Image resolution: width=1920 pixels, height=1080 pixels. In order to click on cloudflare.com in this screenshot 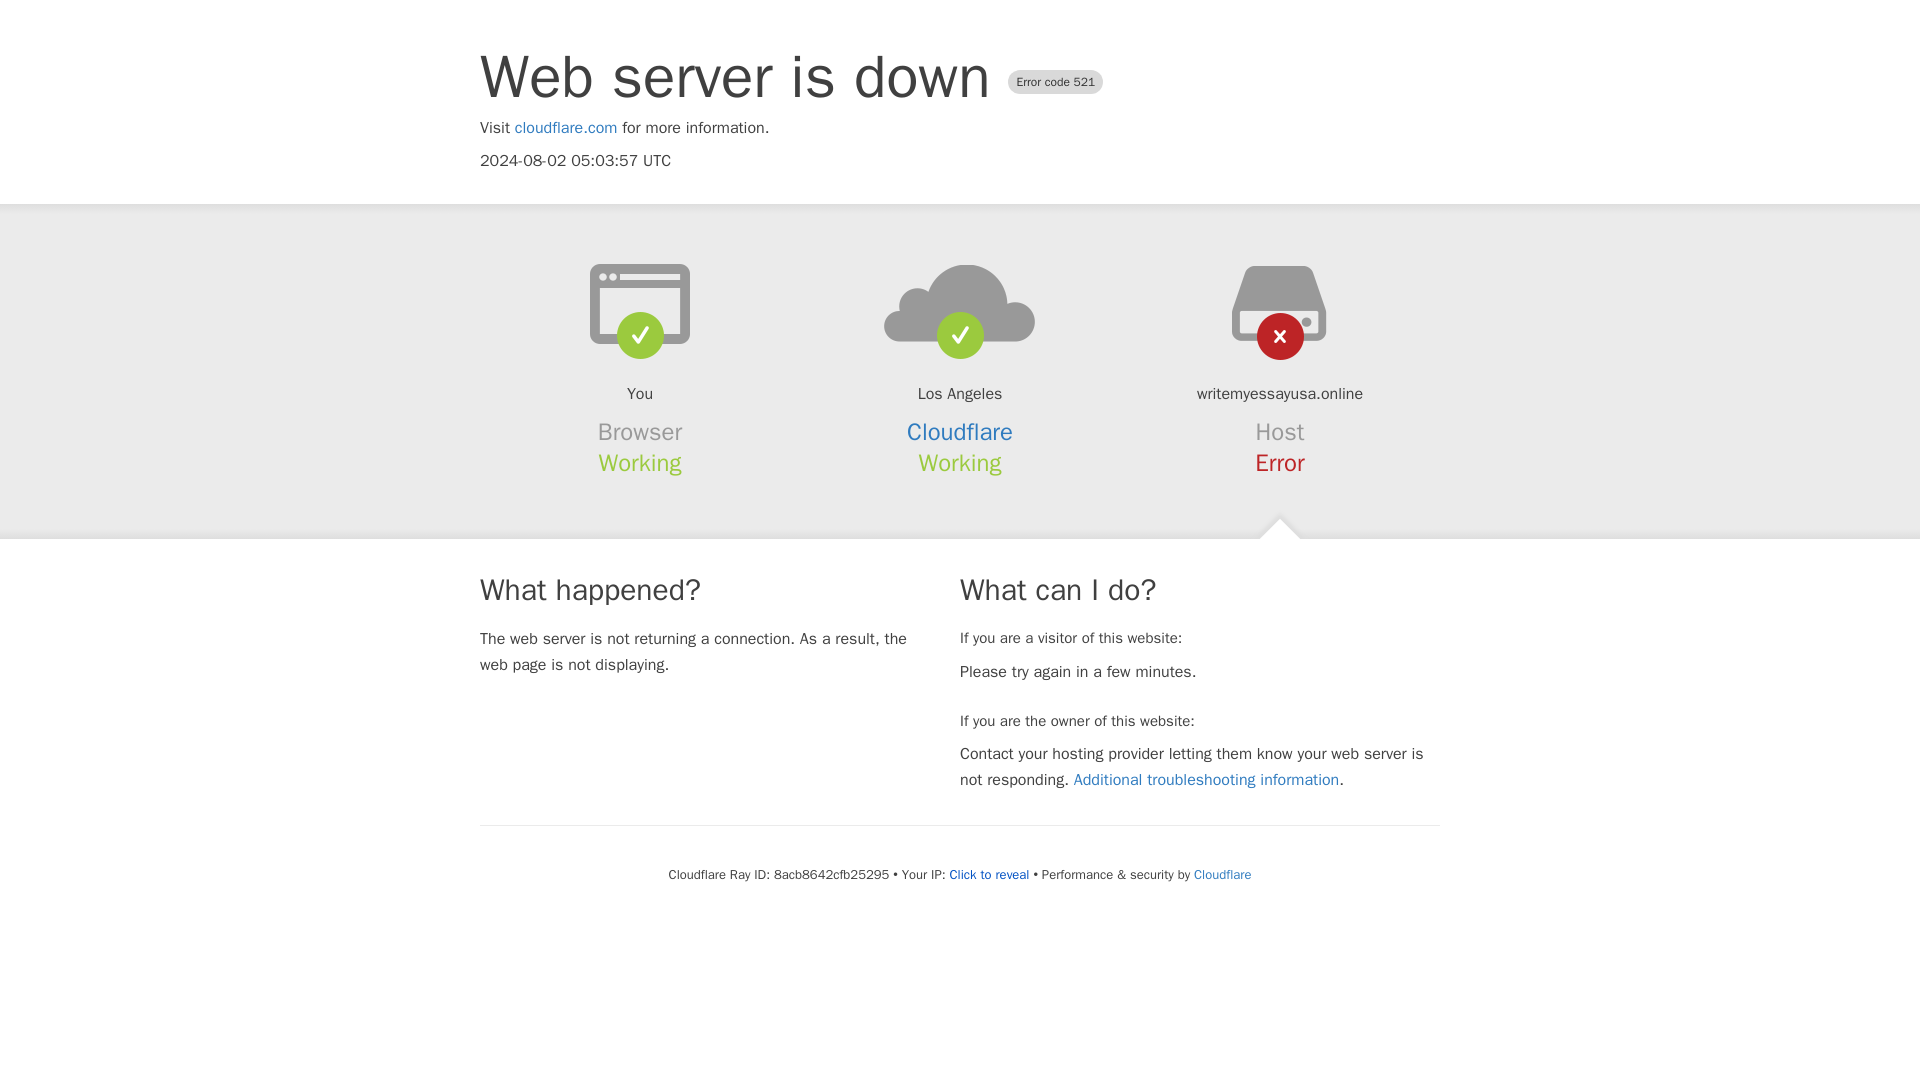, I will do `click(566, 128)`.